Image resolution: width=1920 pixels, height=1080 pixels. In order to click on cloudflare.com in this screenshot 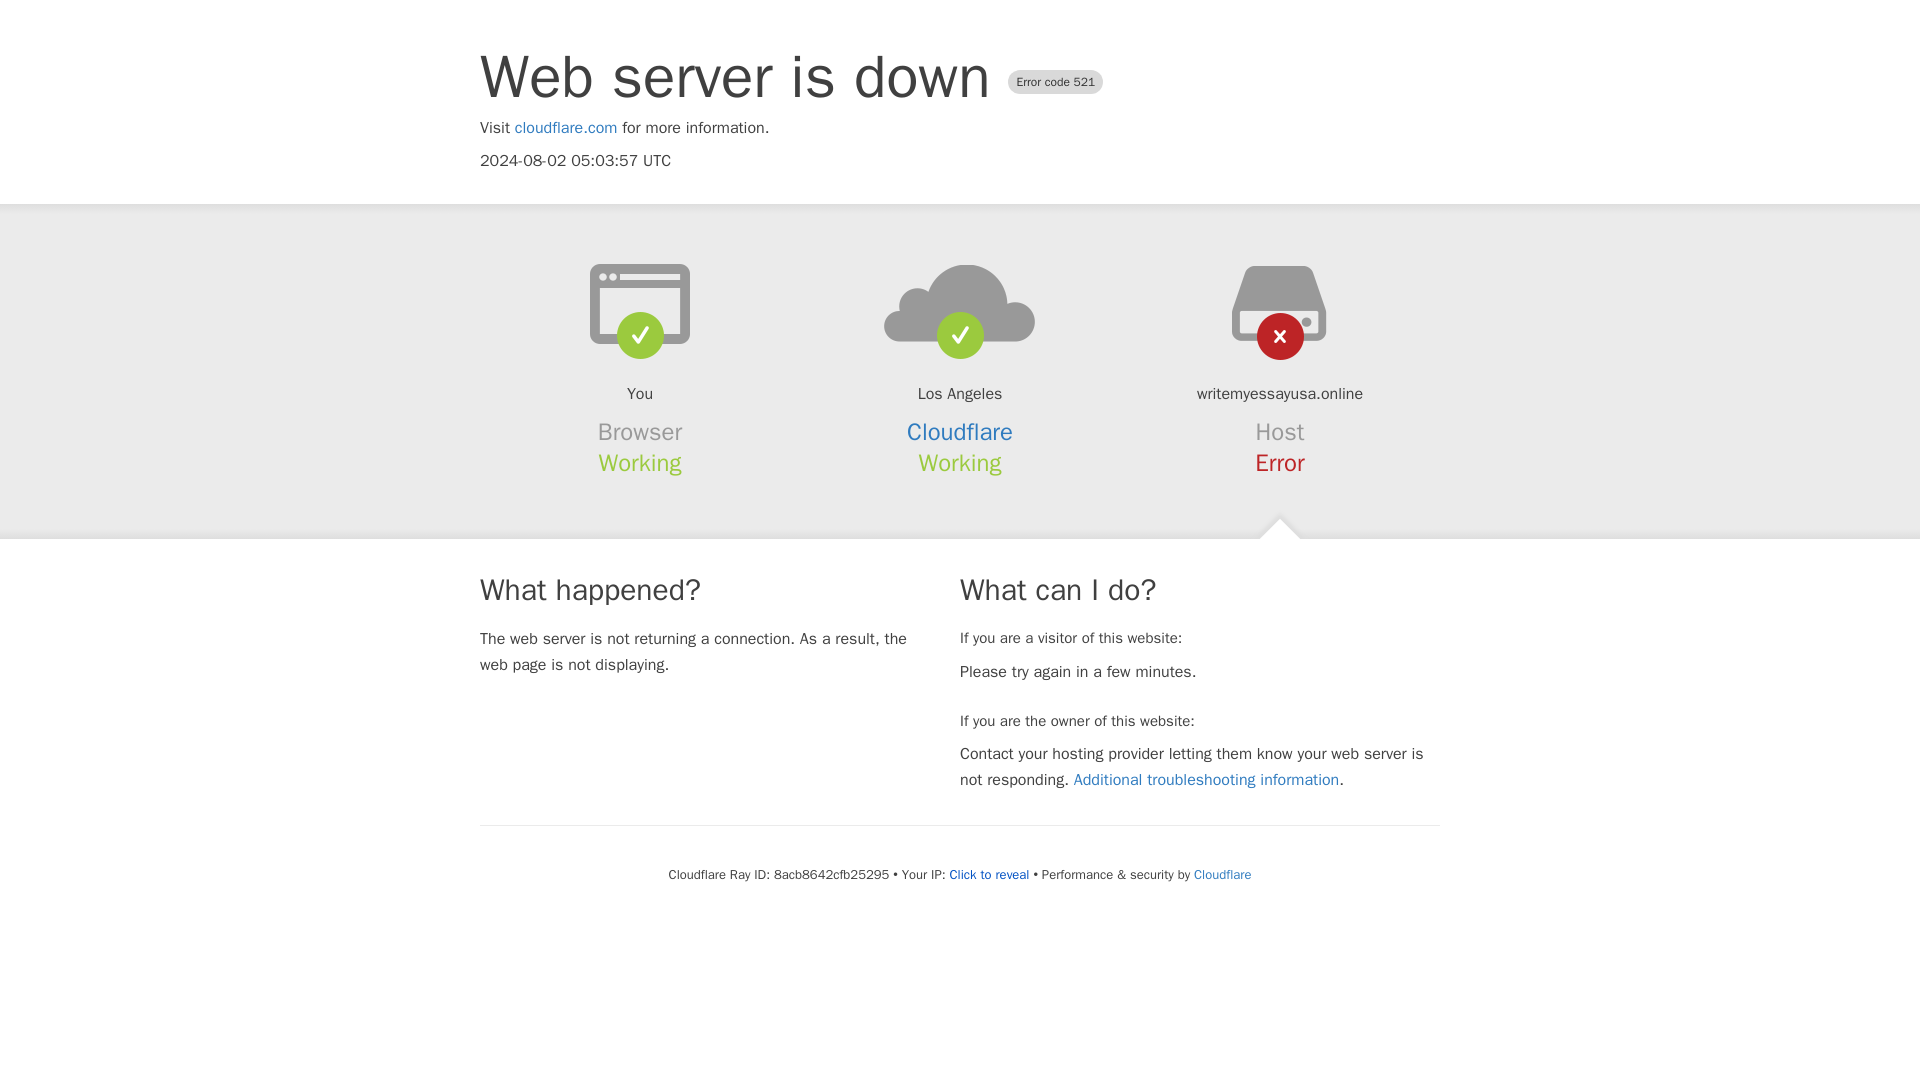, I will do `click(566, 128)`.